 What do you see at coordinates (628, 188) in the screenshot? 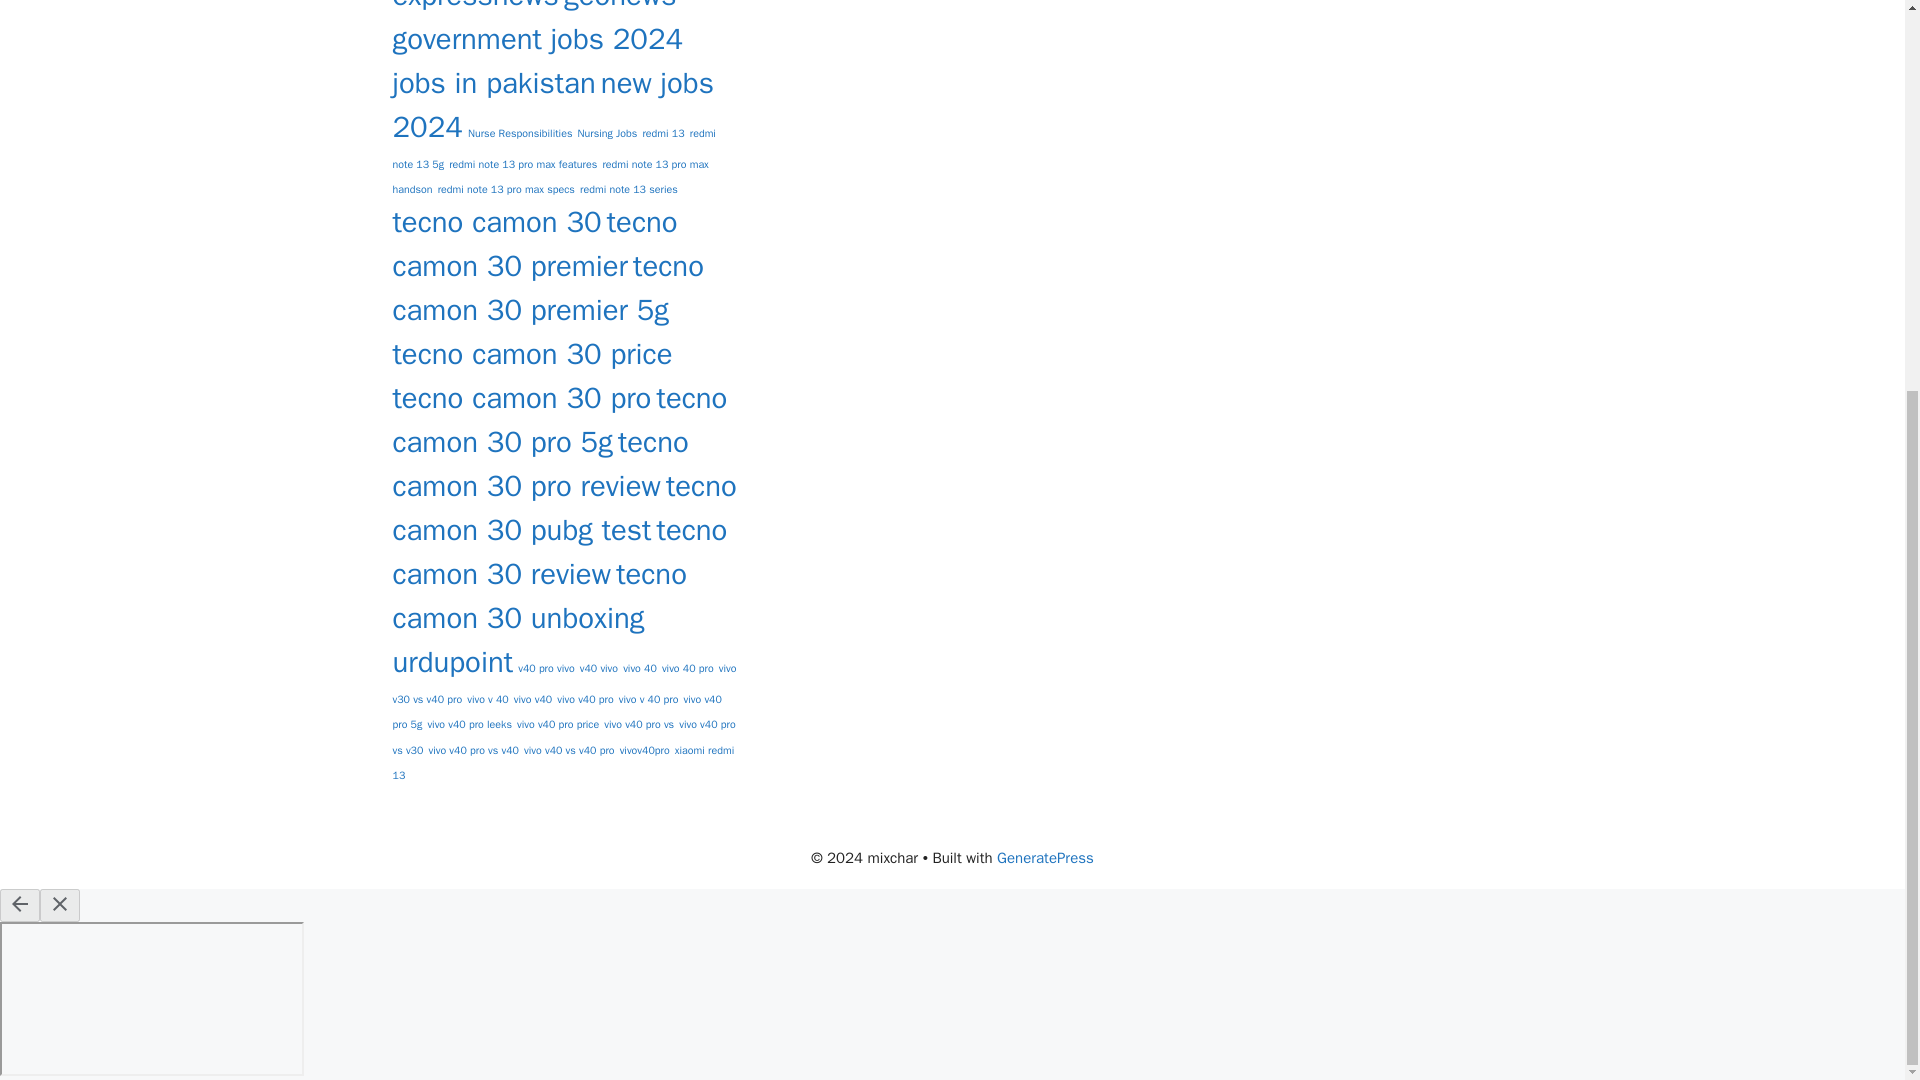
I see `redmi note 13 series` at bounding box center [628, 188].